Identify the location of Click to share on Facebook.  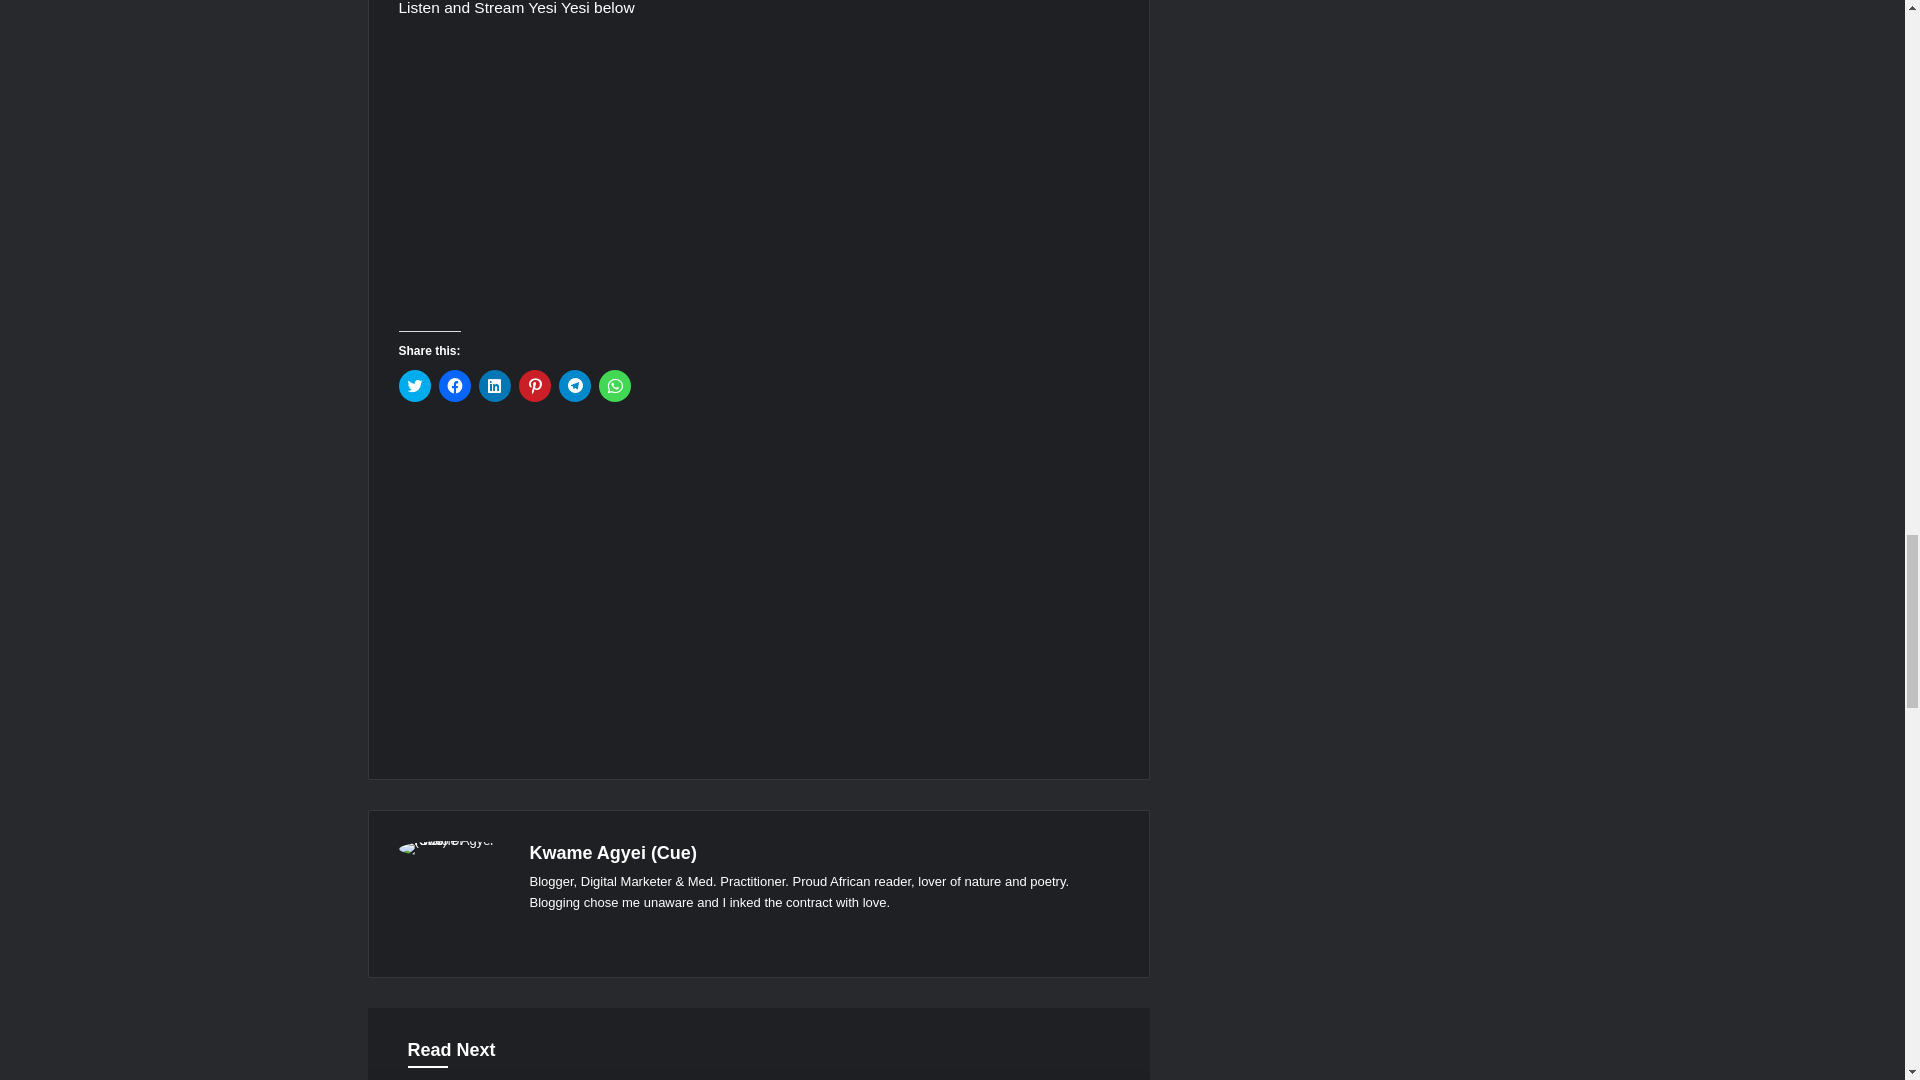
(454, 386).